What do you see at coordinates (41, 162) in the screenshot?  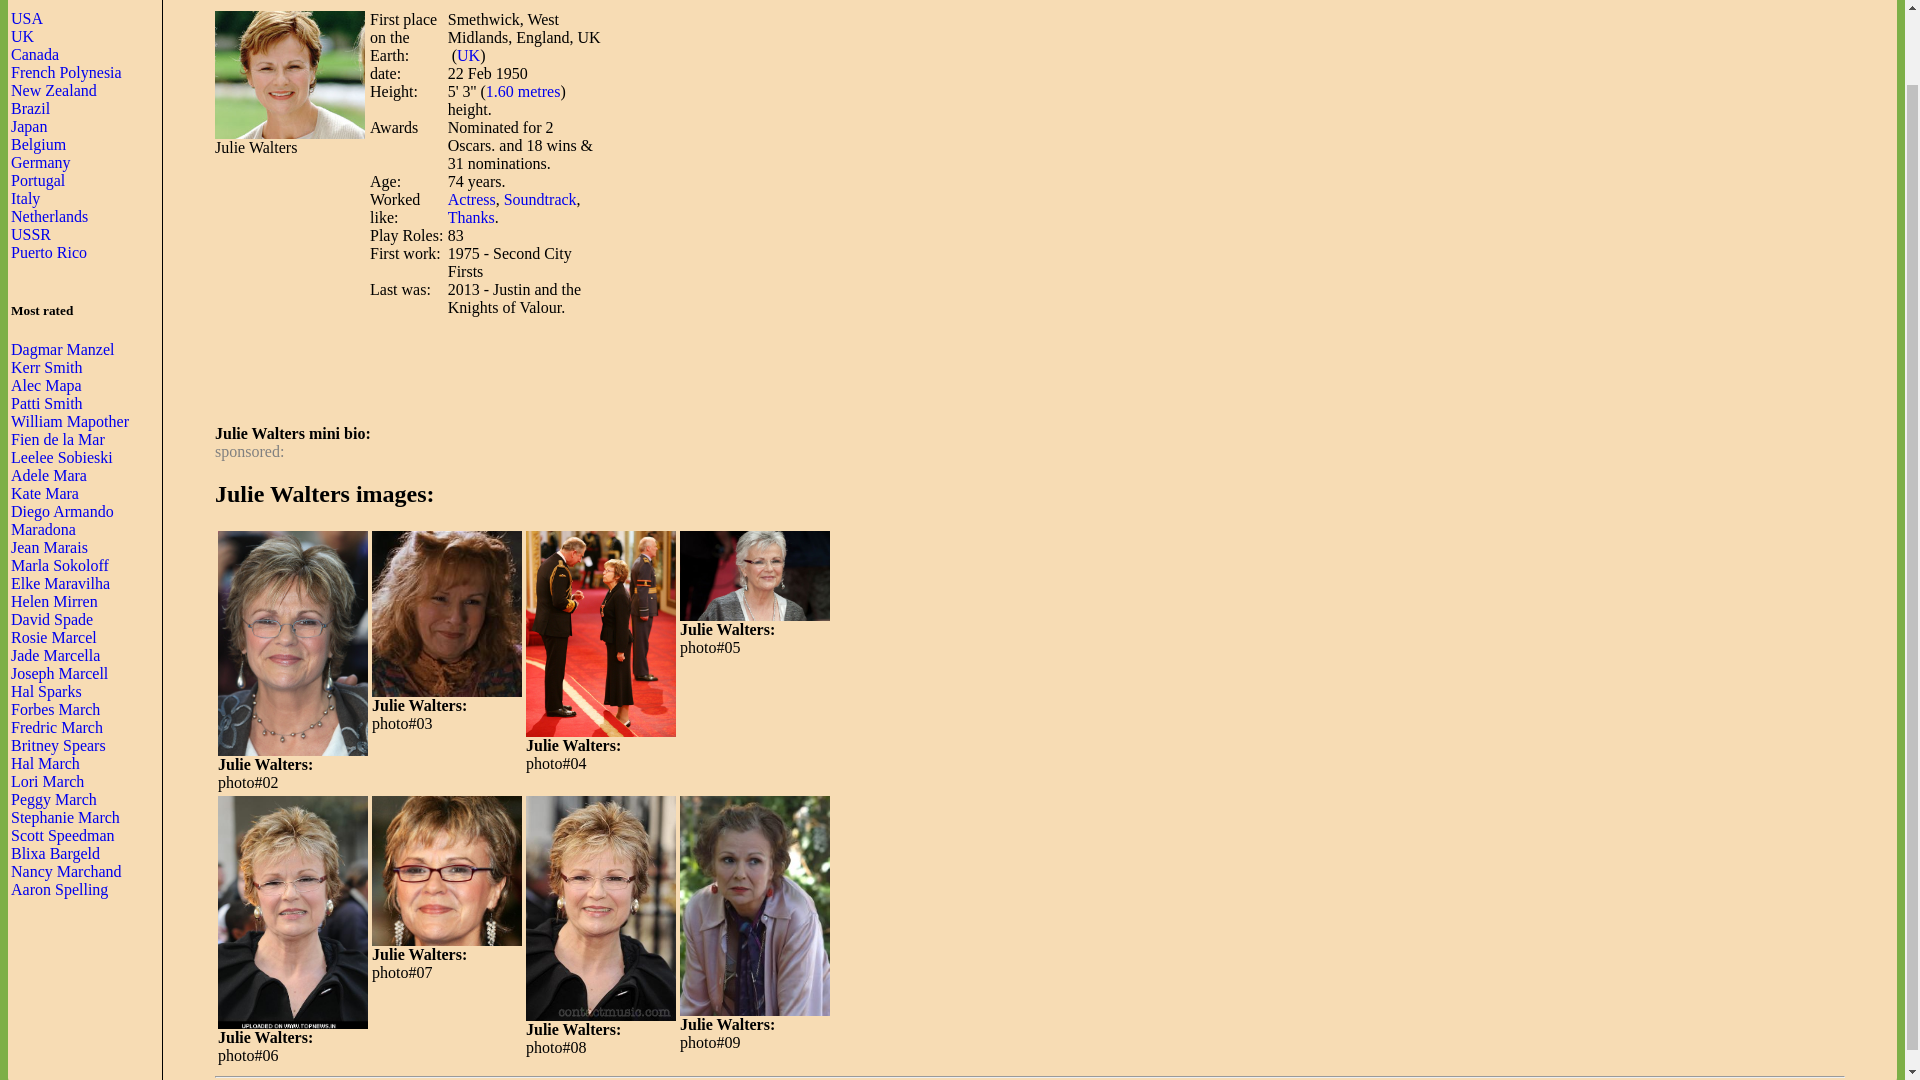 I see `Germany` at bounding box center [41, 162].